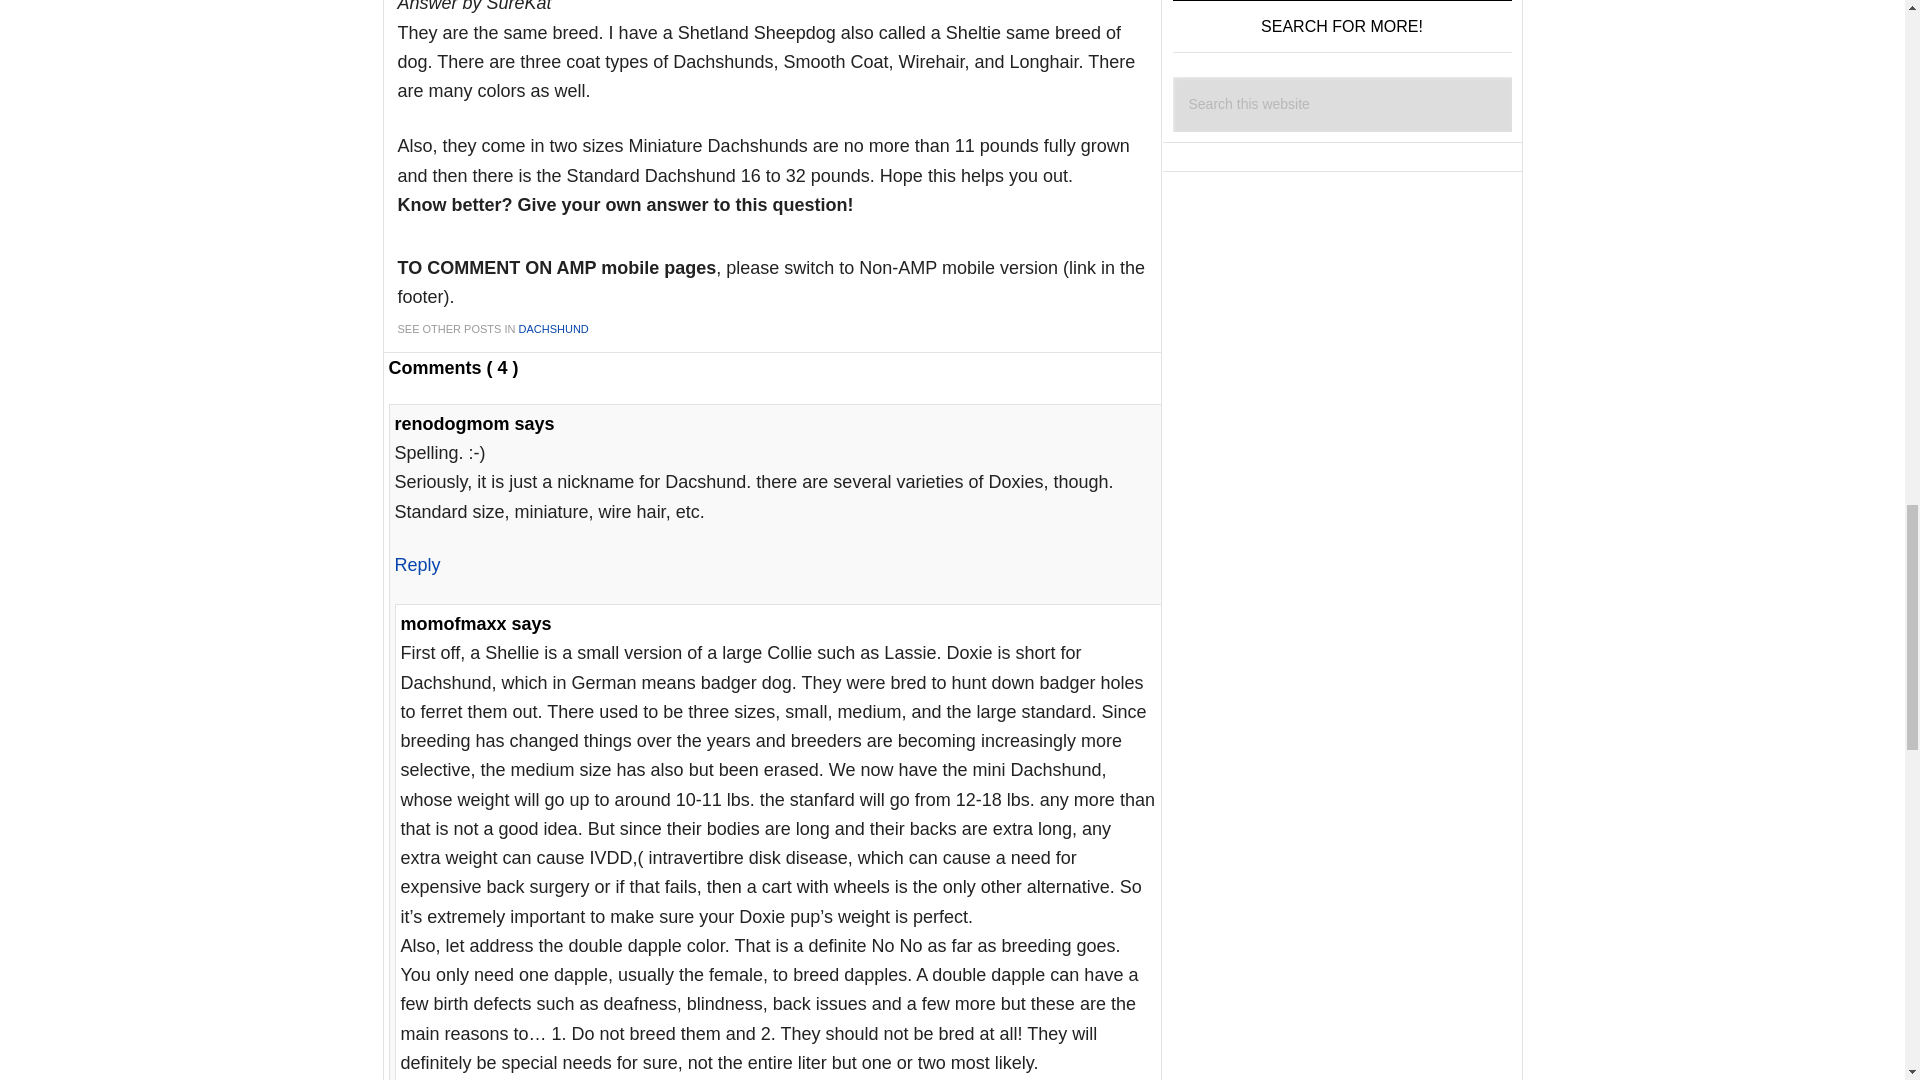 The width and height of the screenshot is (1920, 1080). Describe the element at coordinates (554, 327) in the screenshot. I see `DACHSHUND` at that location.